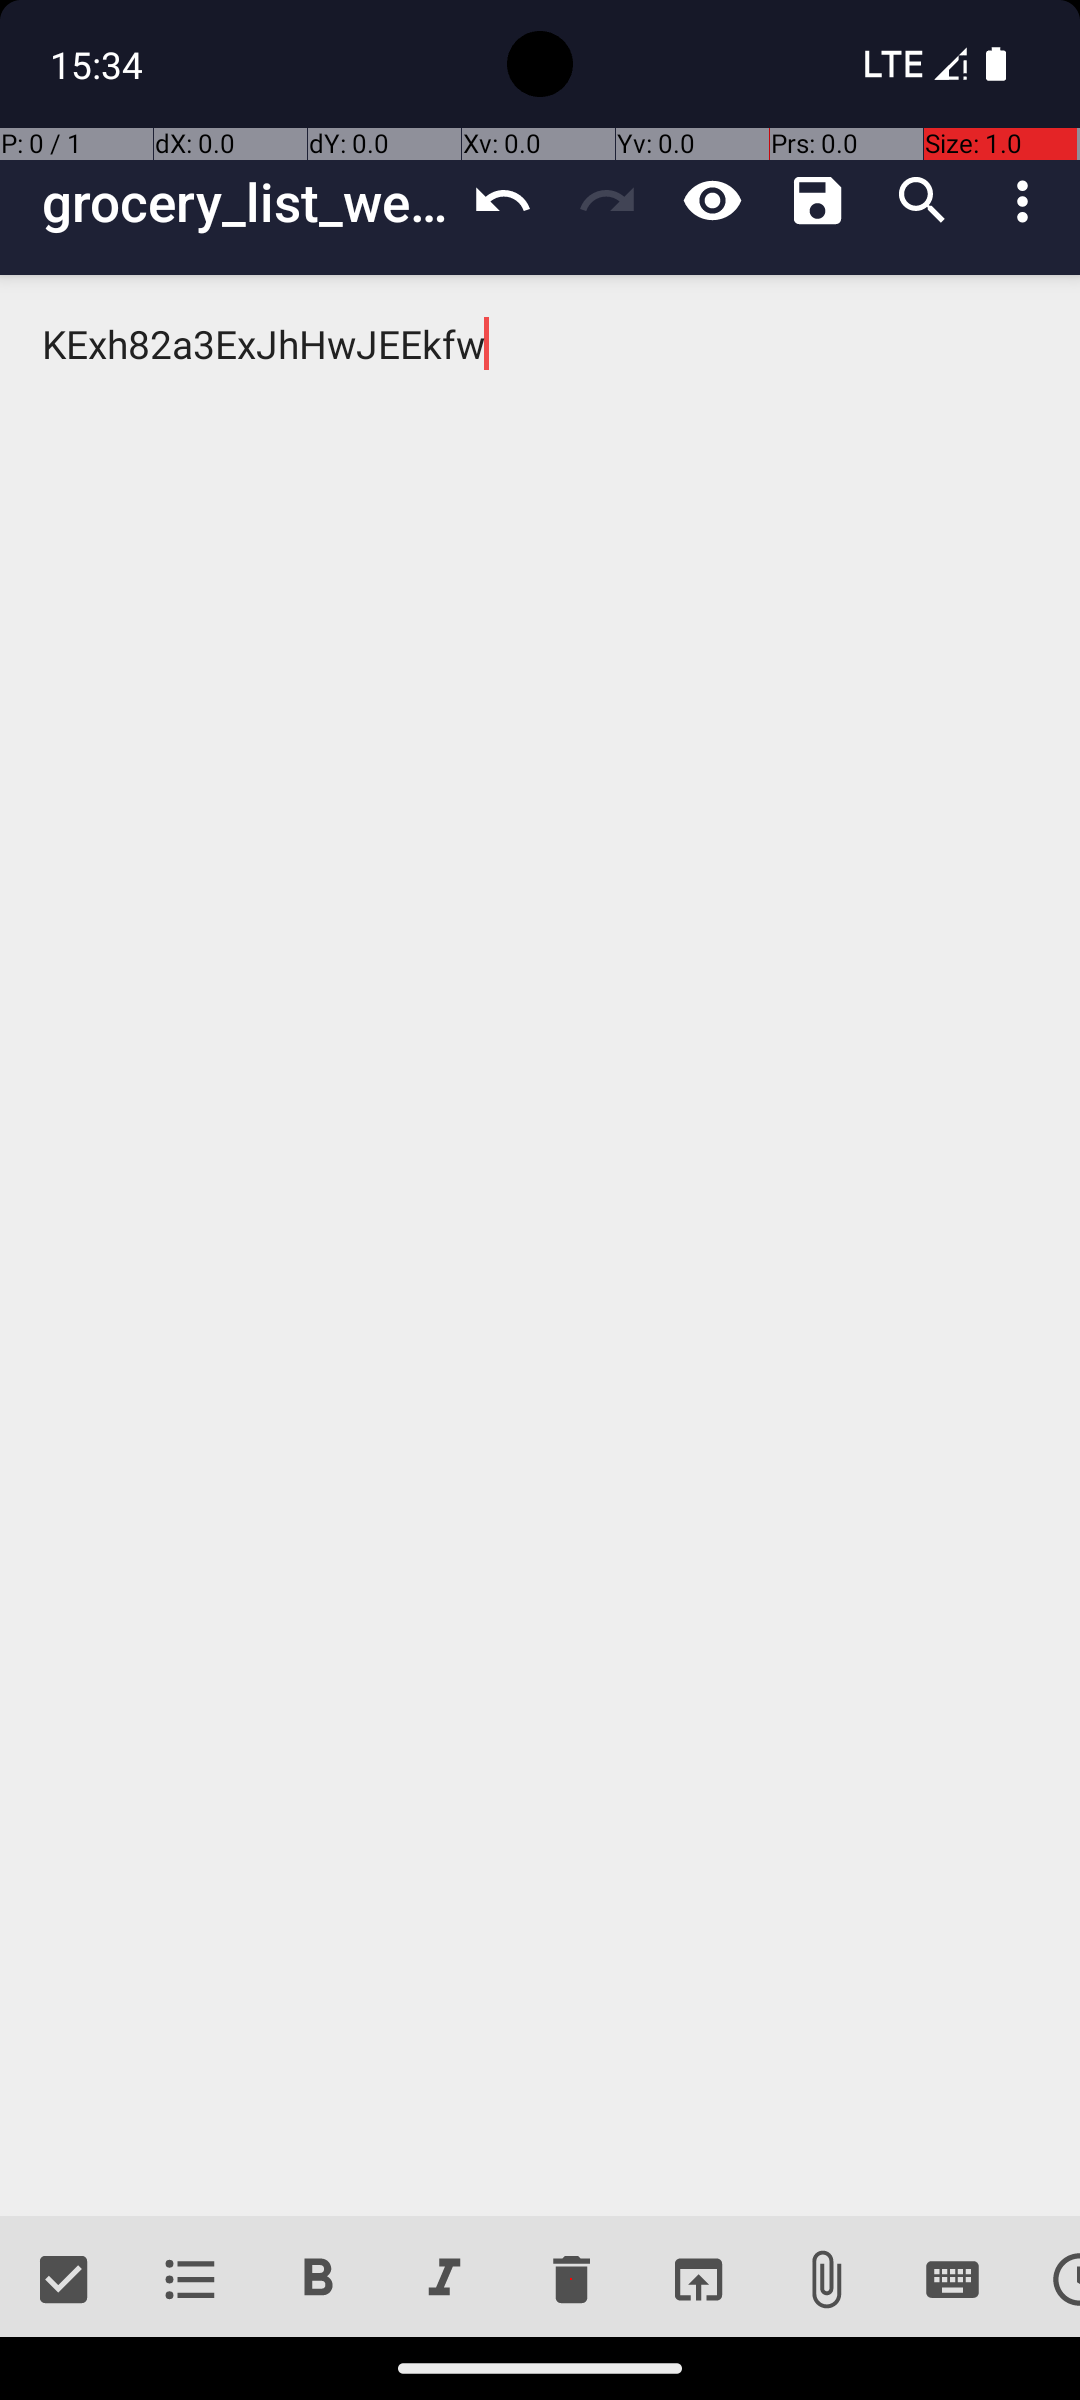 This screenshot has width=1080, height=2400. I want to click on Redo, so click(608, 201).